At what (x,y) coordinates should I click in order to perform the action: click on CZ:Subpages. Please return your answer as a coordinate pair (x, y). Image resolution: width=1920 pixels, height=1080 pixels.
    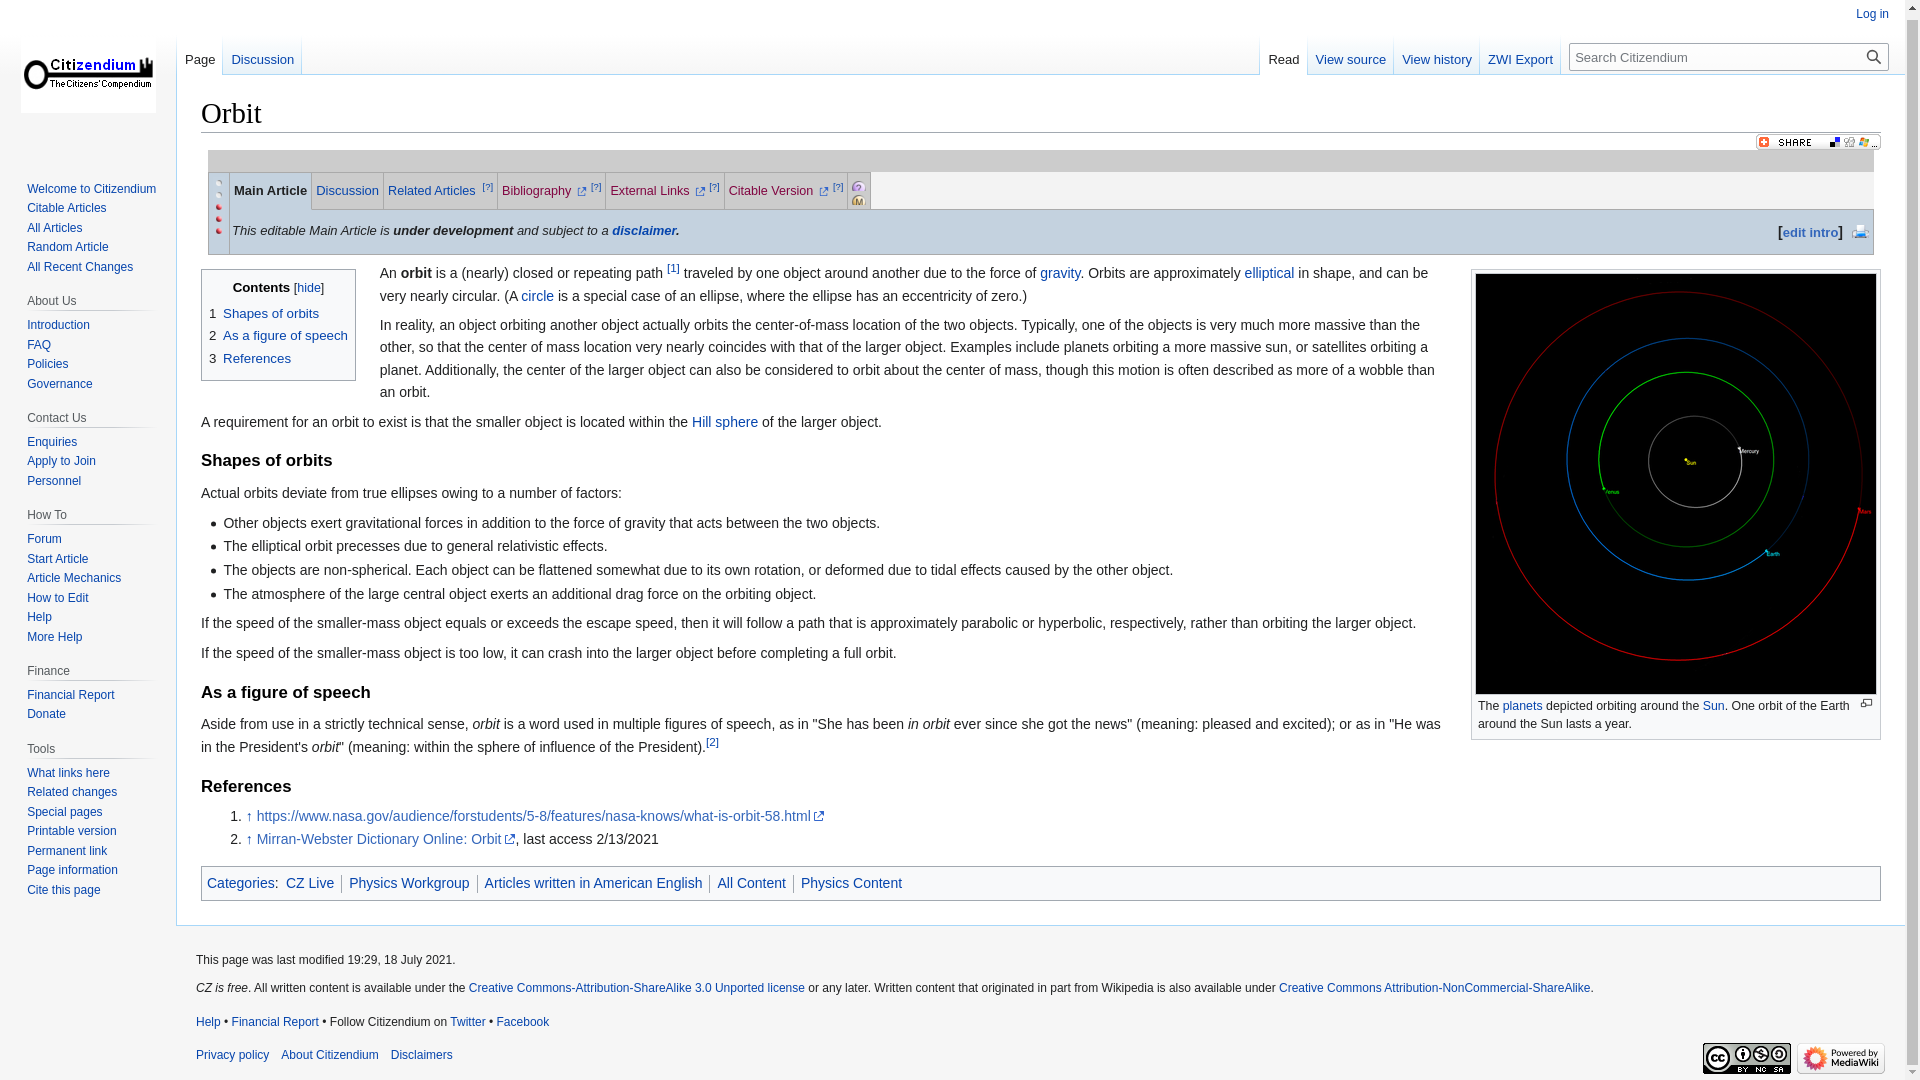
    Looking at the image, I should click on (879, 184).